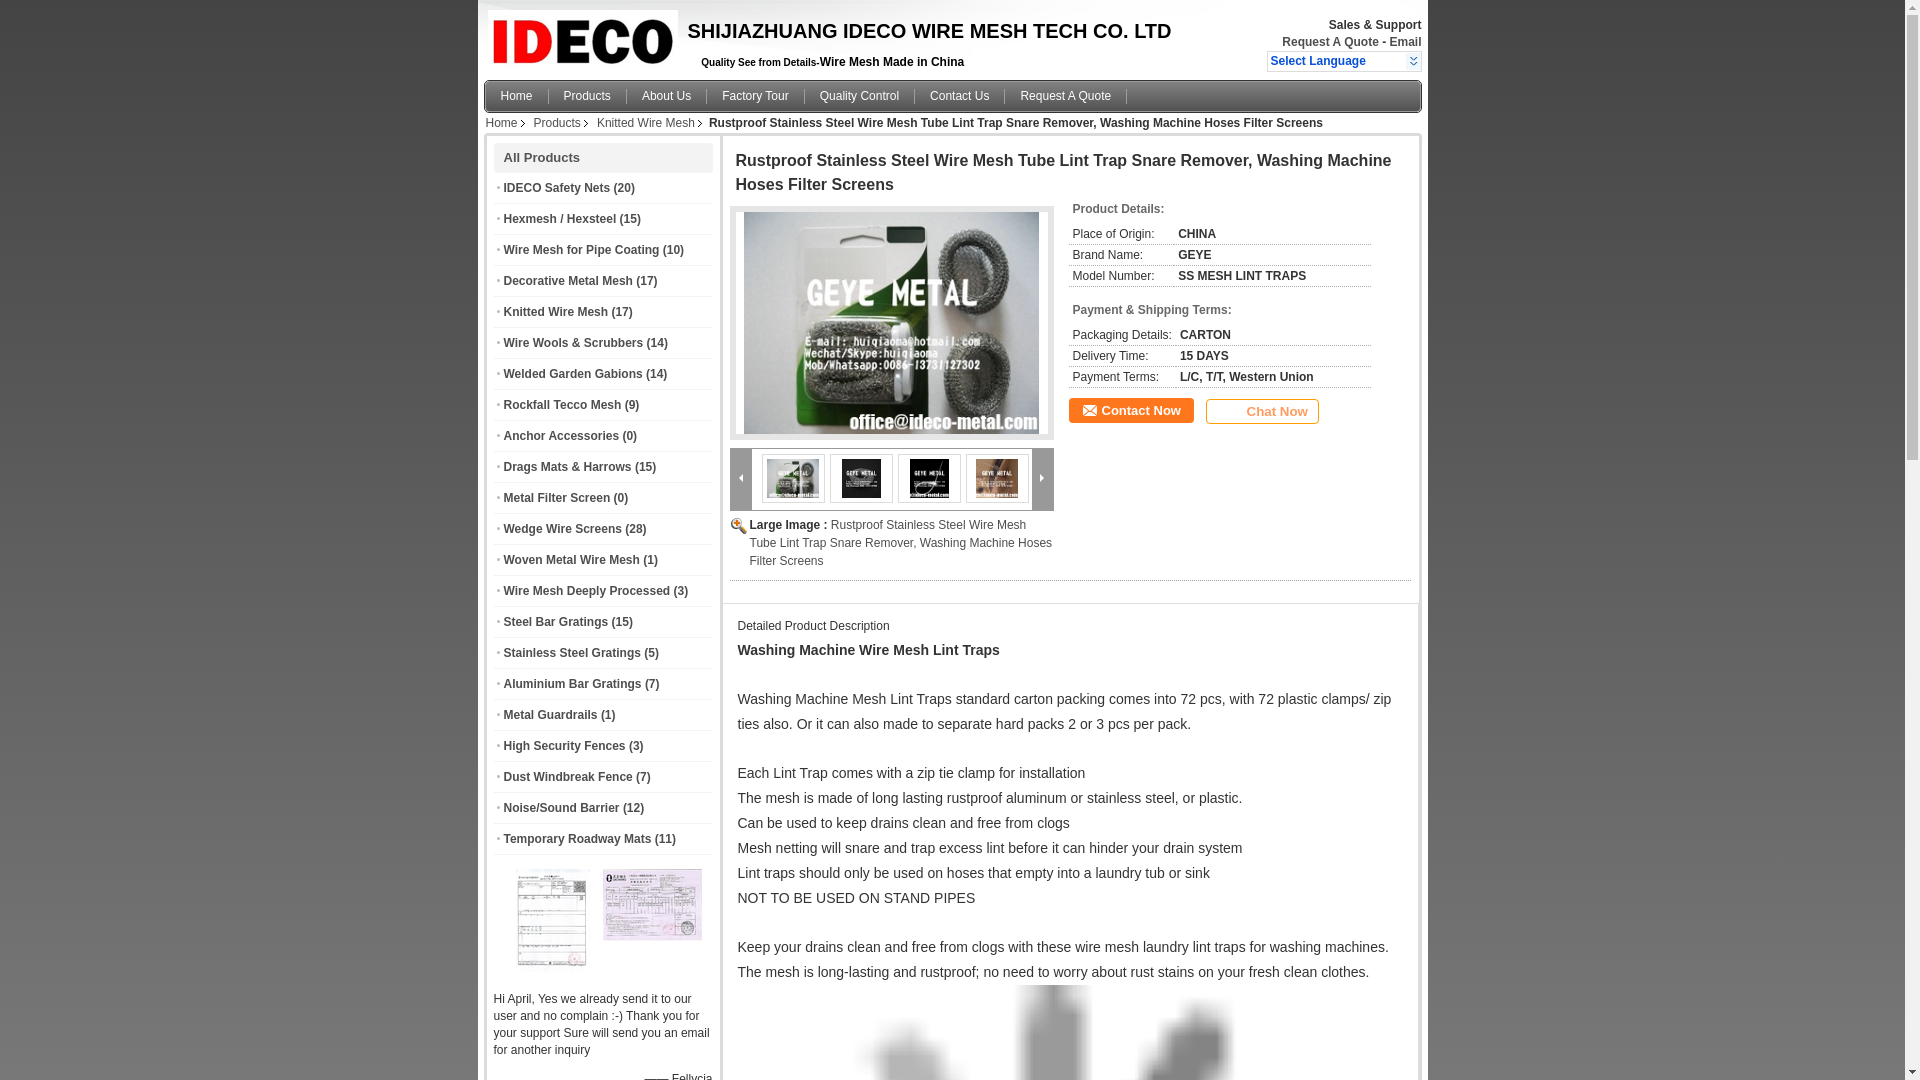  What do you see at coordinates (582, 250) in the screenshot?
I see `Wire Mesh for Pipe Coating` at bounding box center [582, 250].